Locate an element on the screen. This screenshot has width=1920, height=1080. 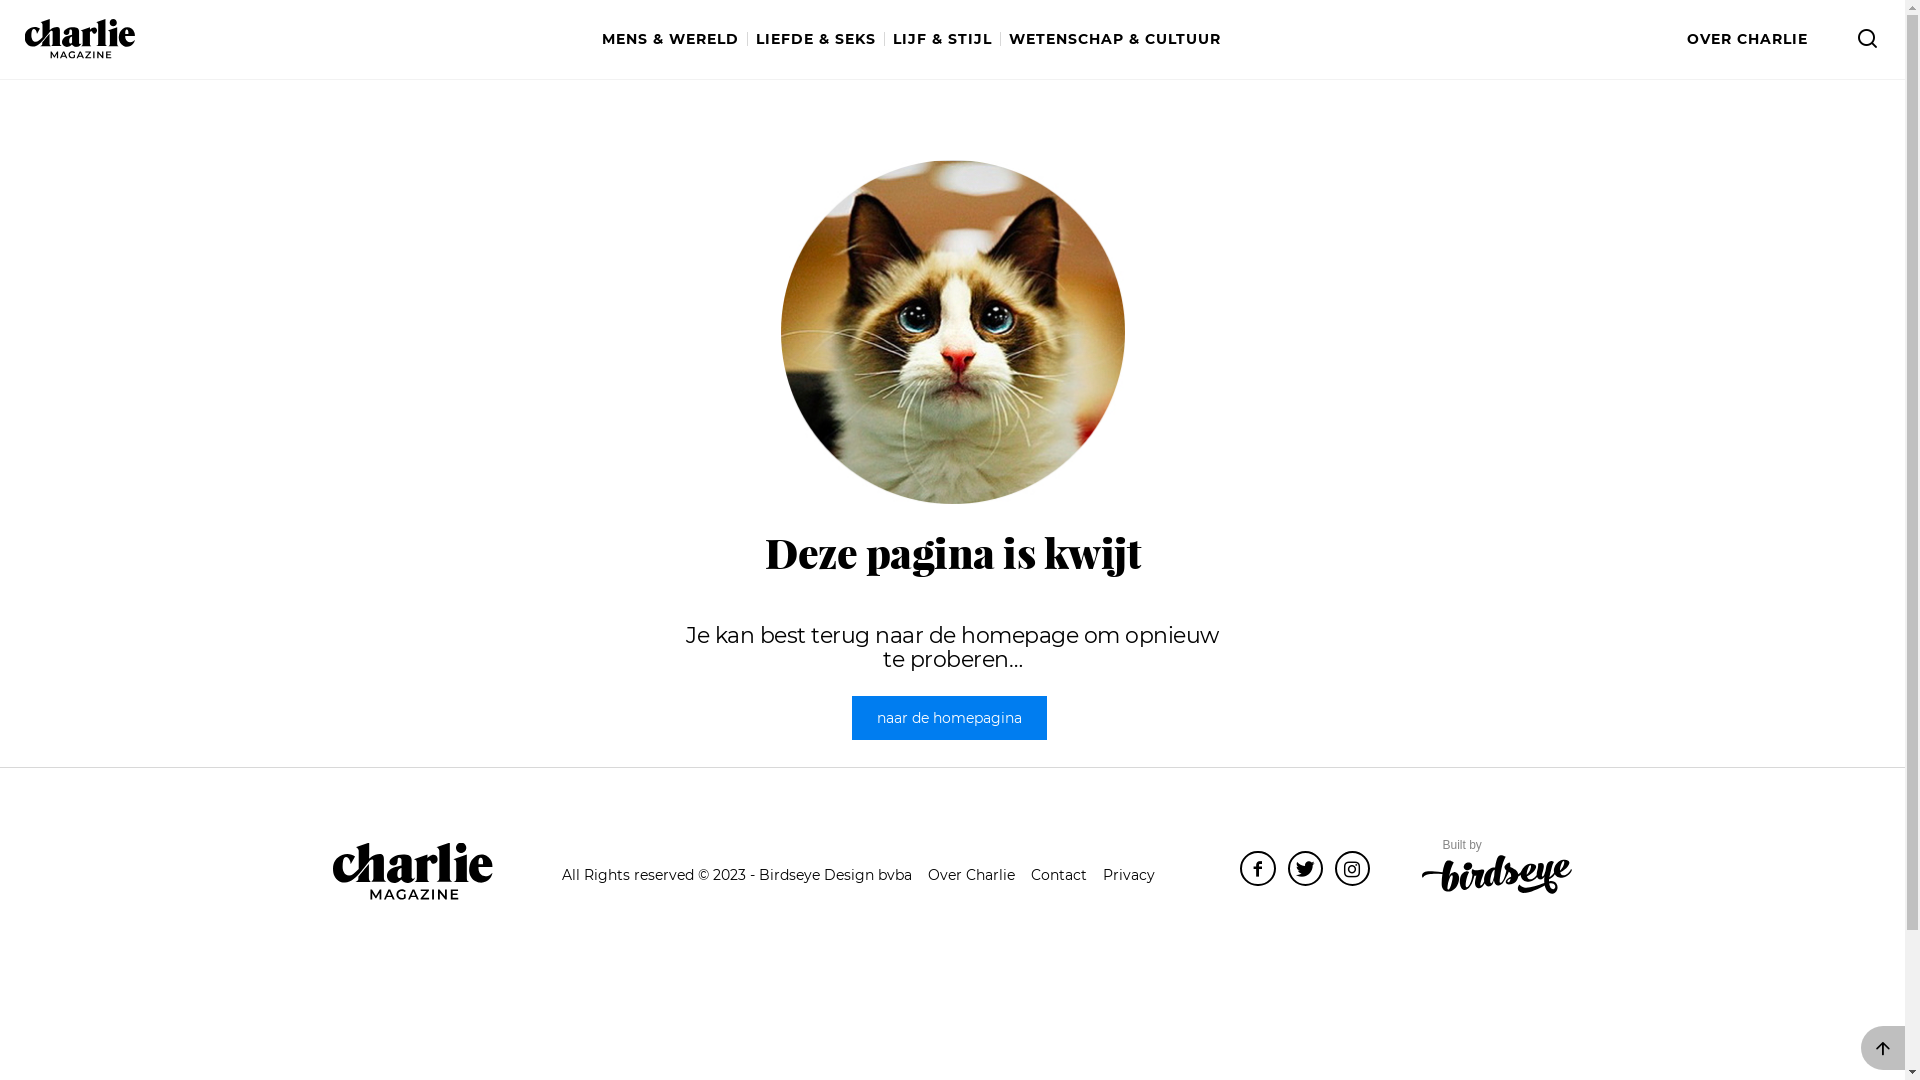
Built by is located at coordinates (1497, 868).